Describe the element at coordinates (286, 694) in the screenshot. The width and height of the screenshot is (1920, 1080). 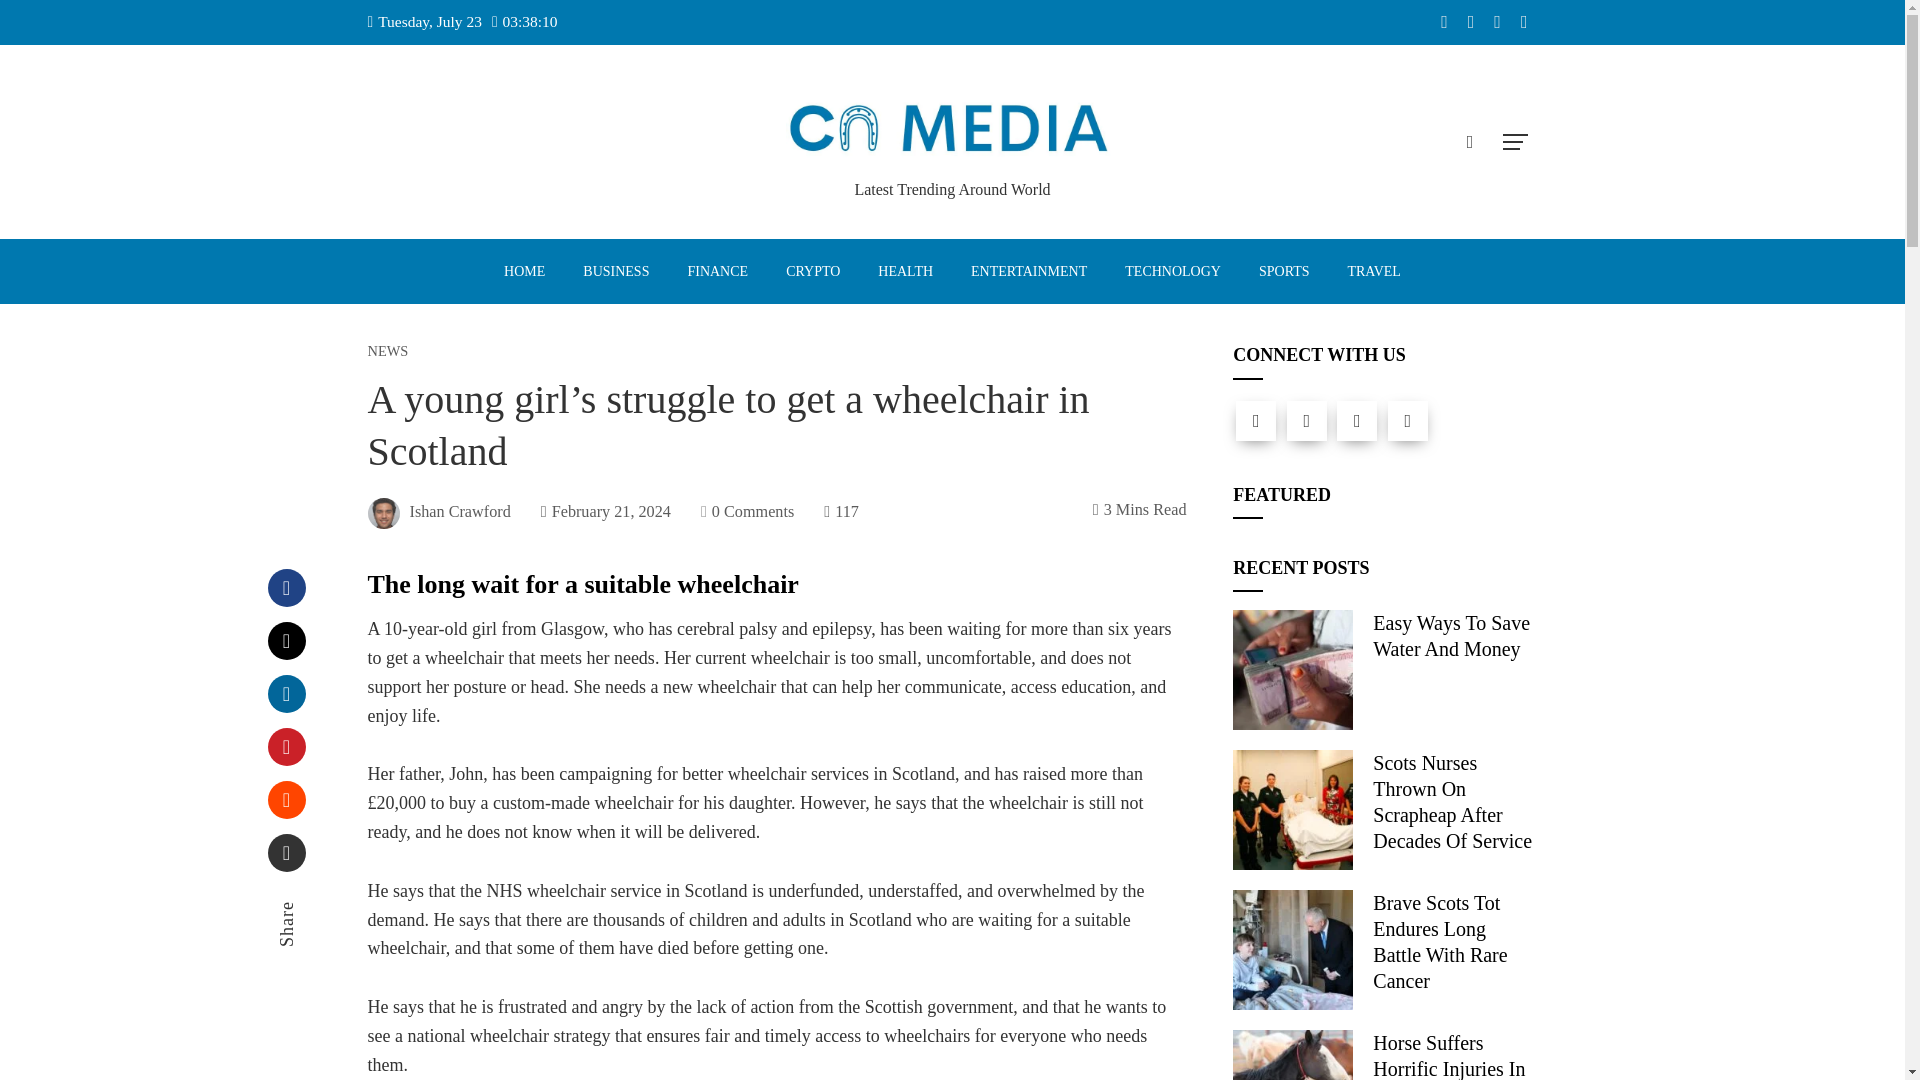
I see `LinkedIn` at that location.